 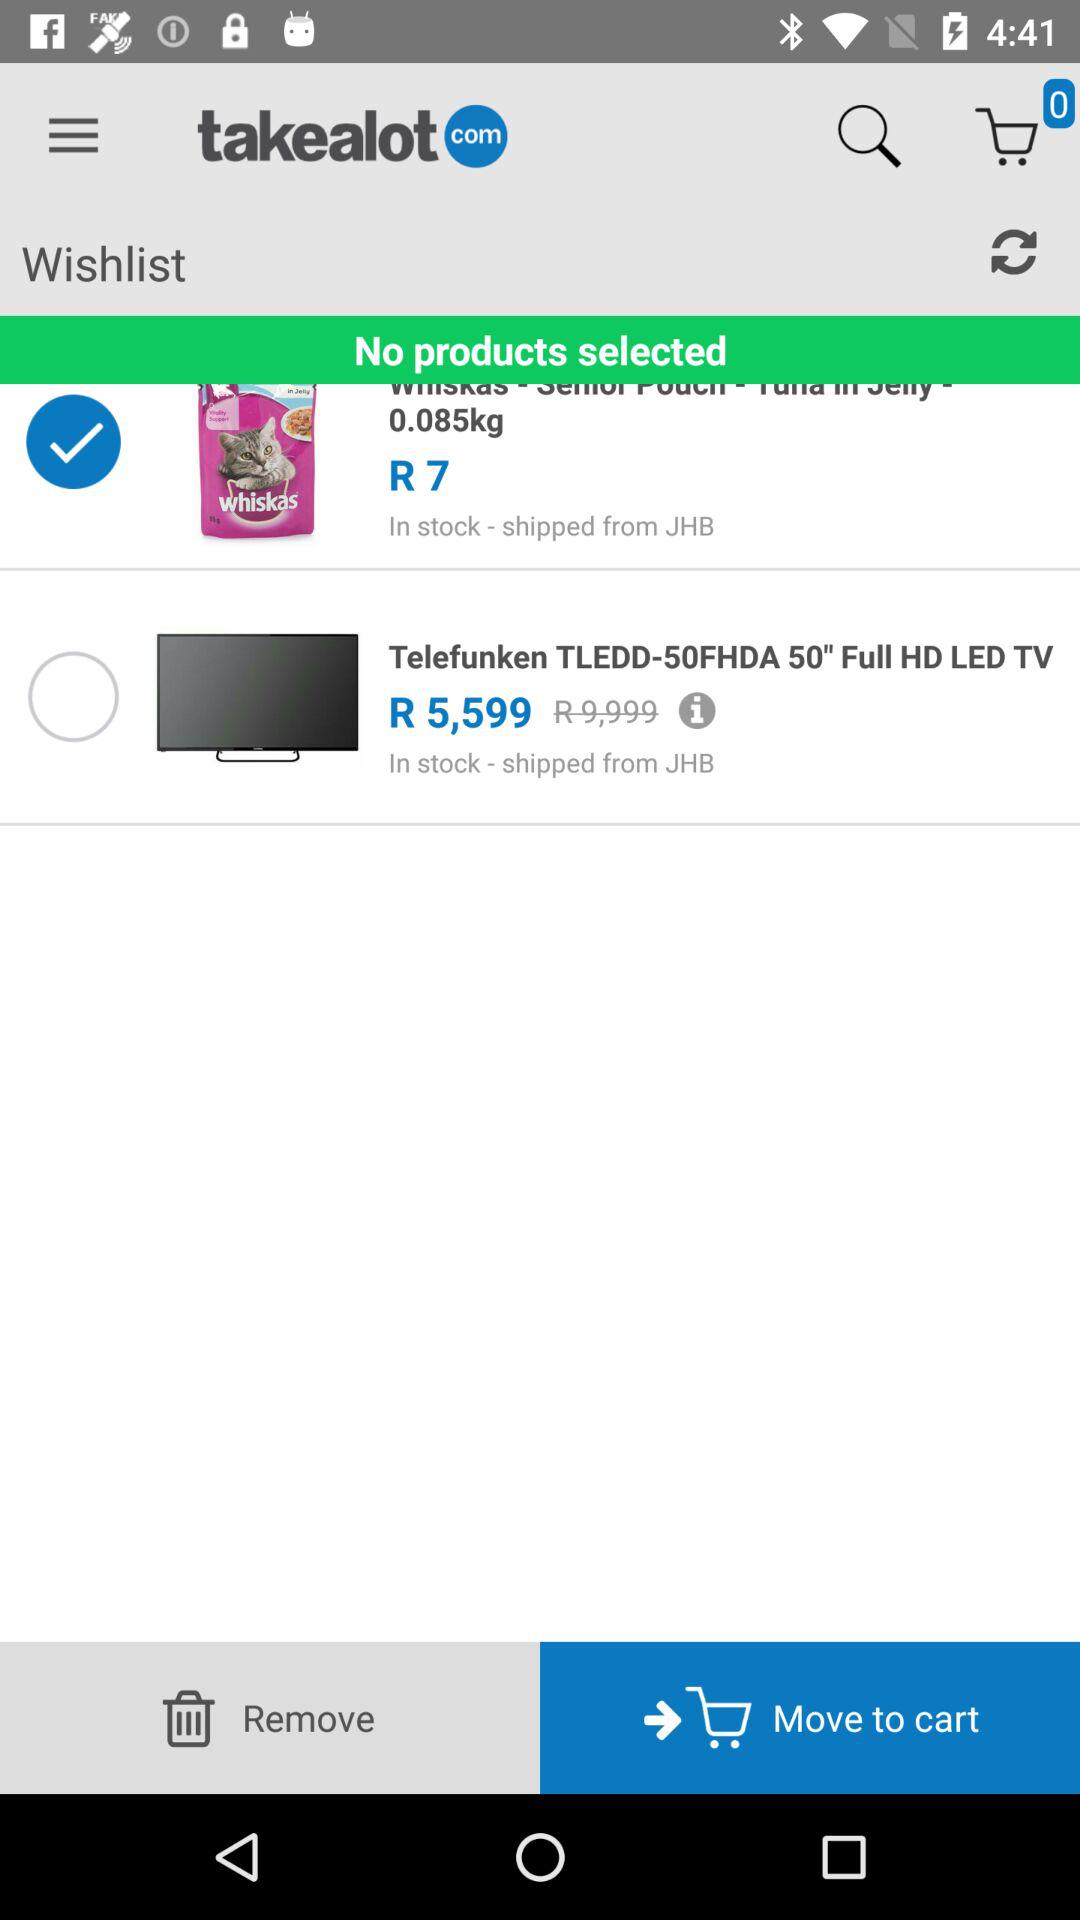 I want to click on choose this product, so click(x=73, y=696).